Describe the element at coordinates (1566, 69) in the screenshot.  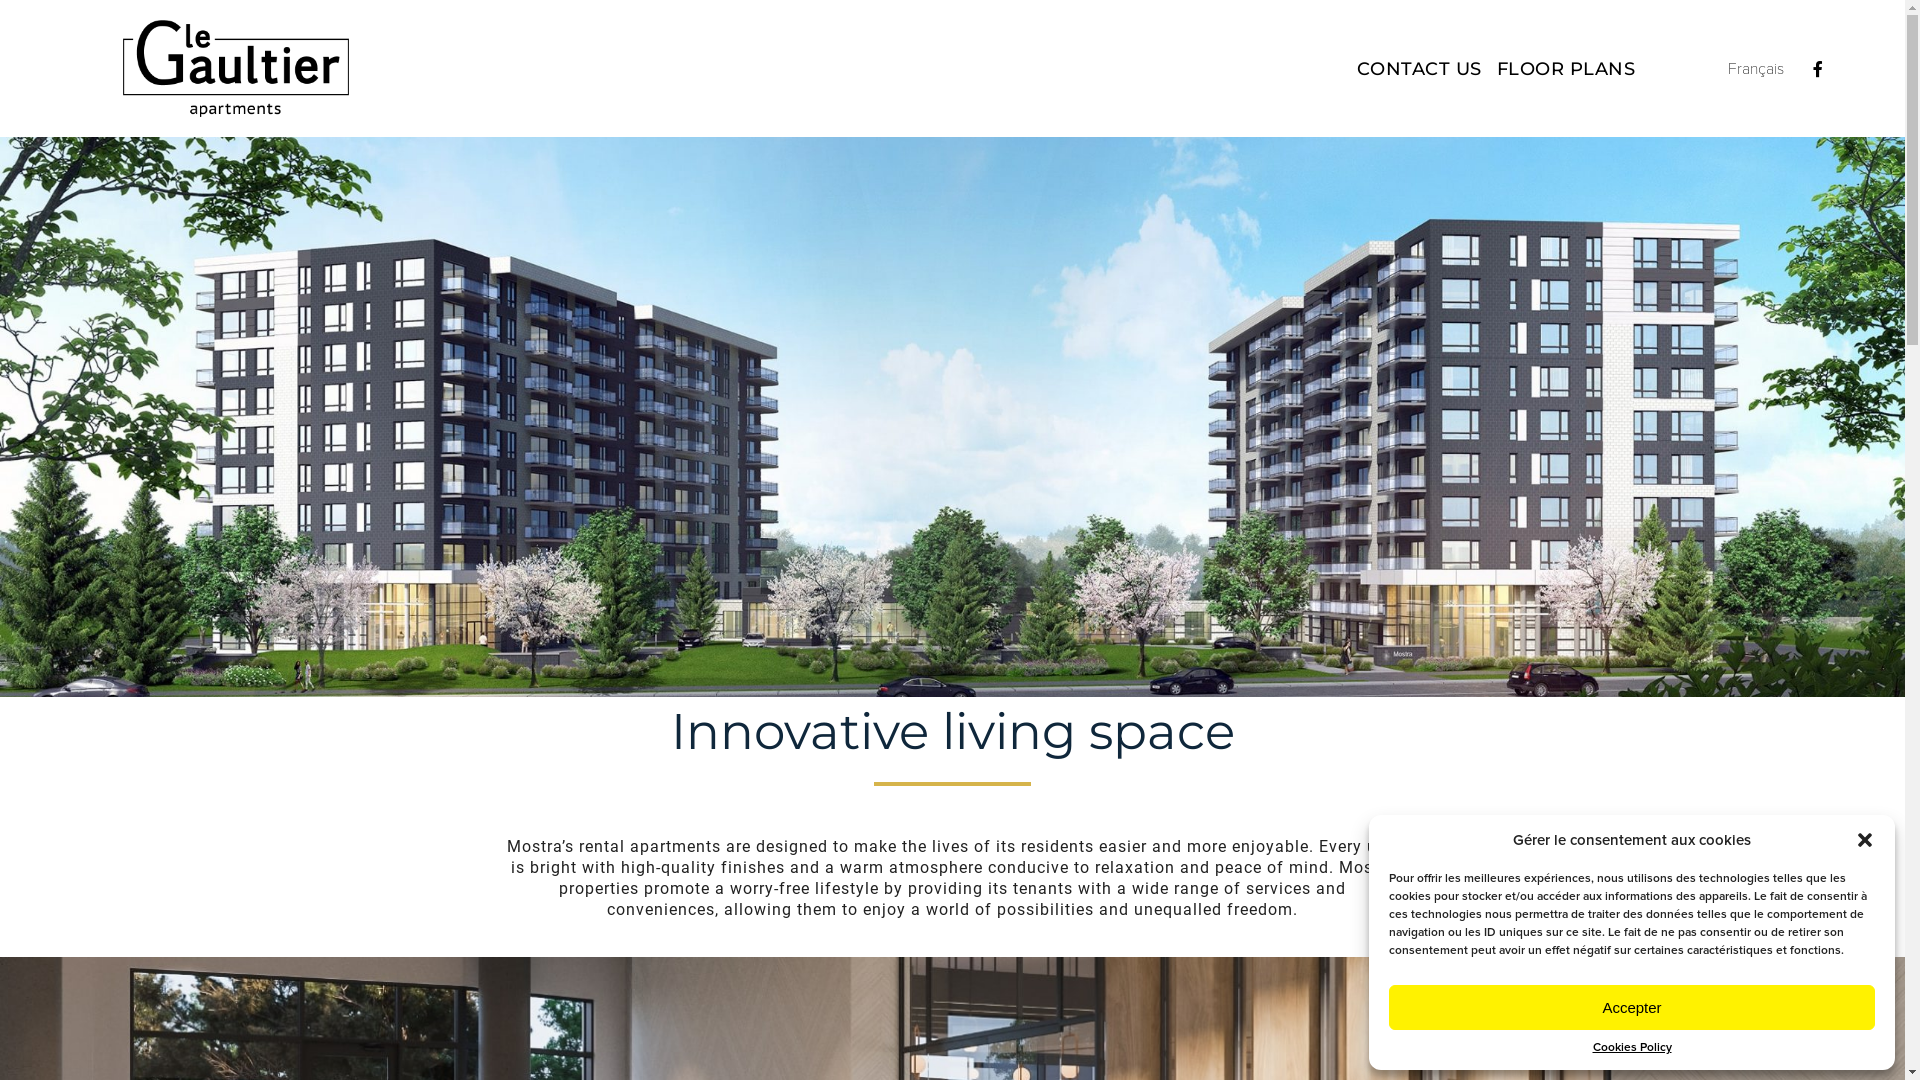
I see `FLOOR PLANS` at that location.